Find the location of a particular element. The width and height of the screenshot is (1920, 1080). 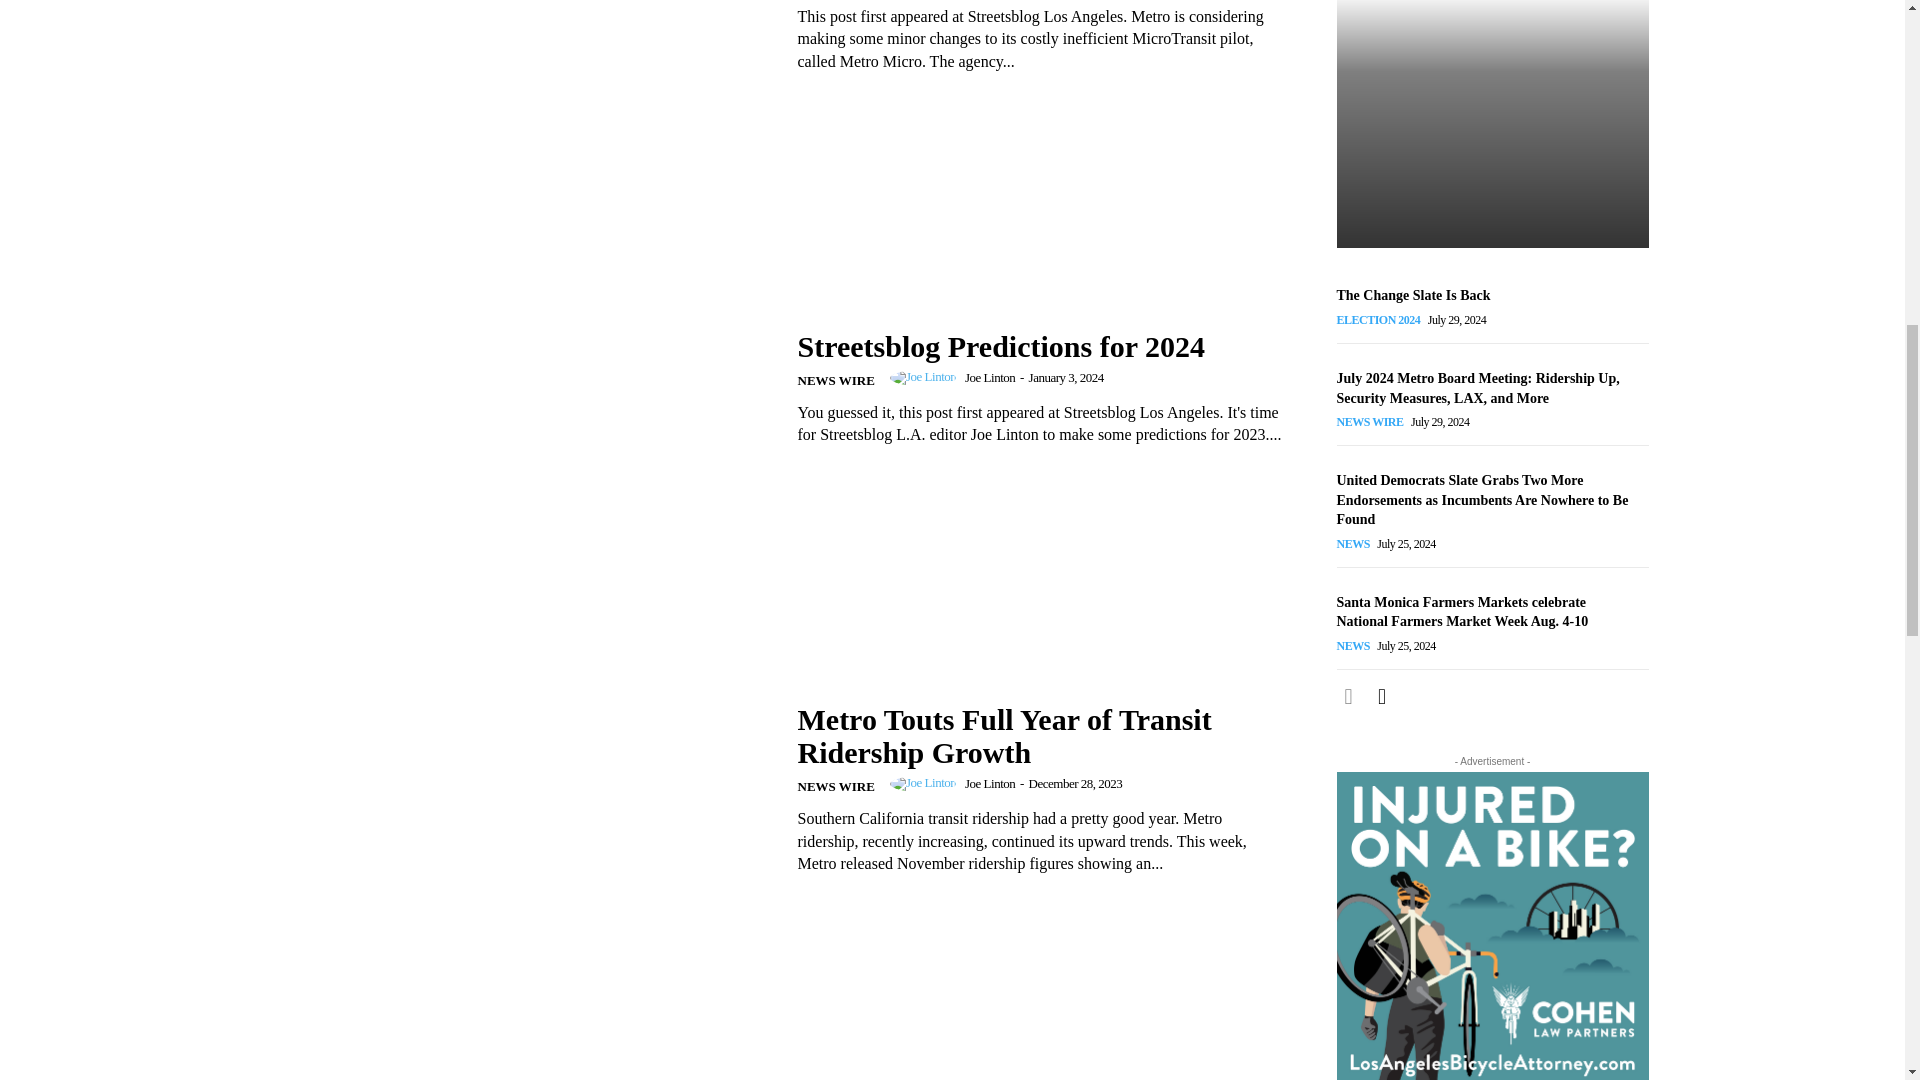

Metro Seeking Input on its MicroTransit Pilot Fares is located at coordinates (513, 84).